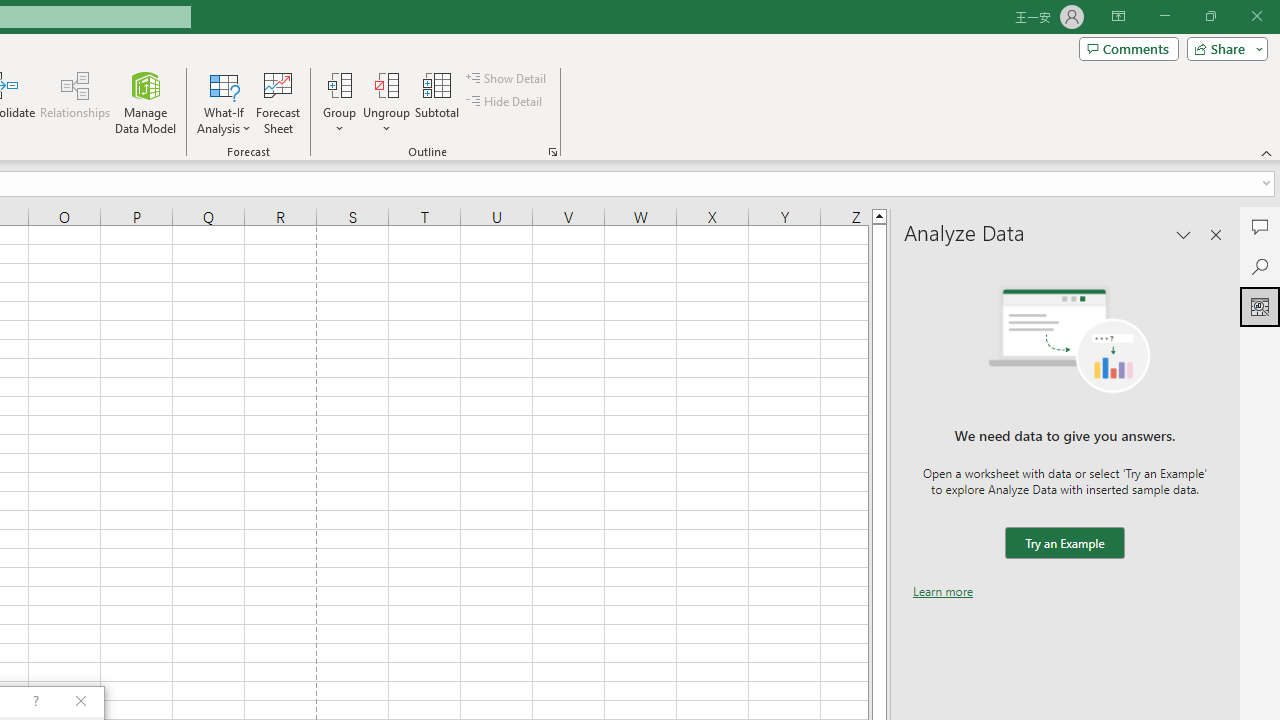  What do you see at coordinates (1064, 544) in the screenshot?
I see `We need data to give you answers. Try an Example` at bounding box center [1064, 544].